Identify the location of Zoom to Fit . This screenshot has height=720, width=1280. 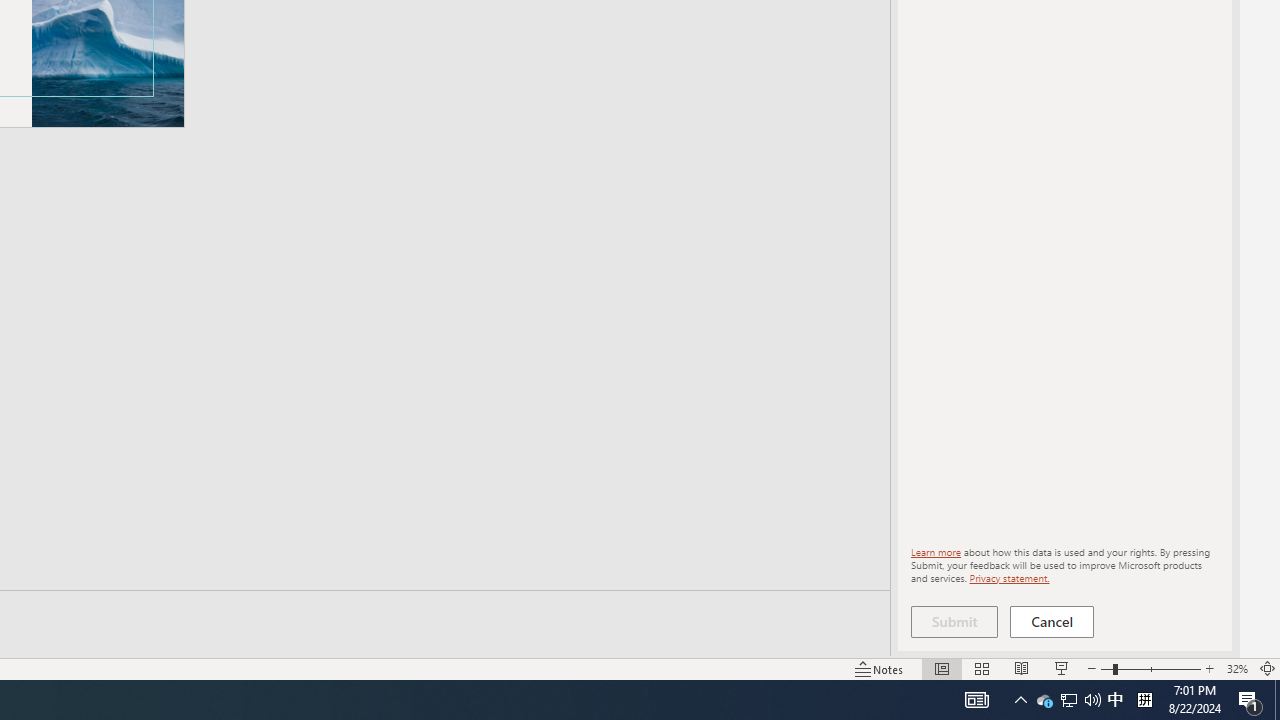
(1268, 668).